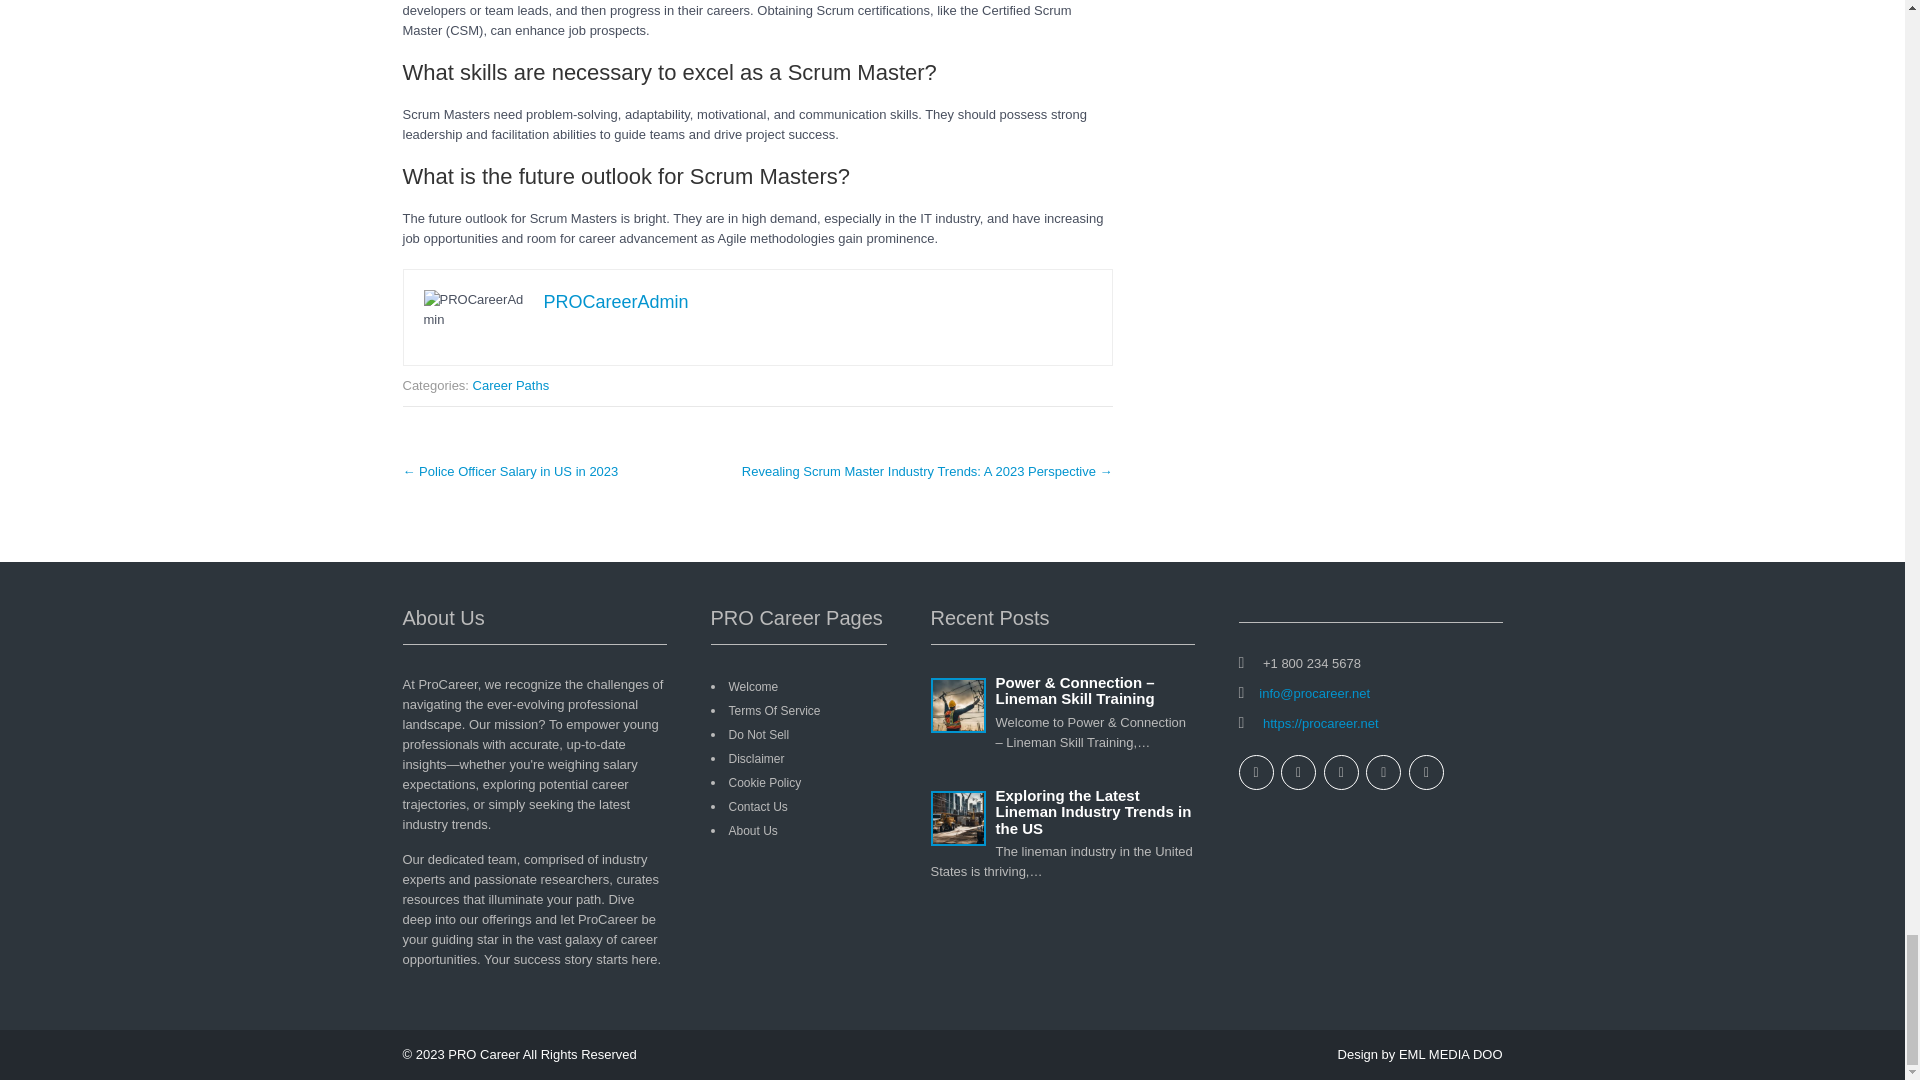  What do you see at coordinates (752, 687) in the screenshot?
I see `Welcome` at bounding box center [752, 687].